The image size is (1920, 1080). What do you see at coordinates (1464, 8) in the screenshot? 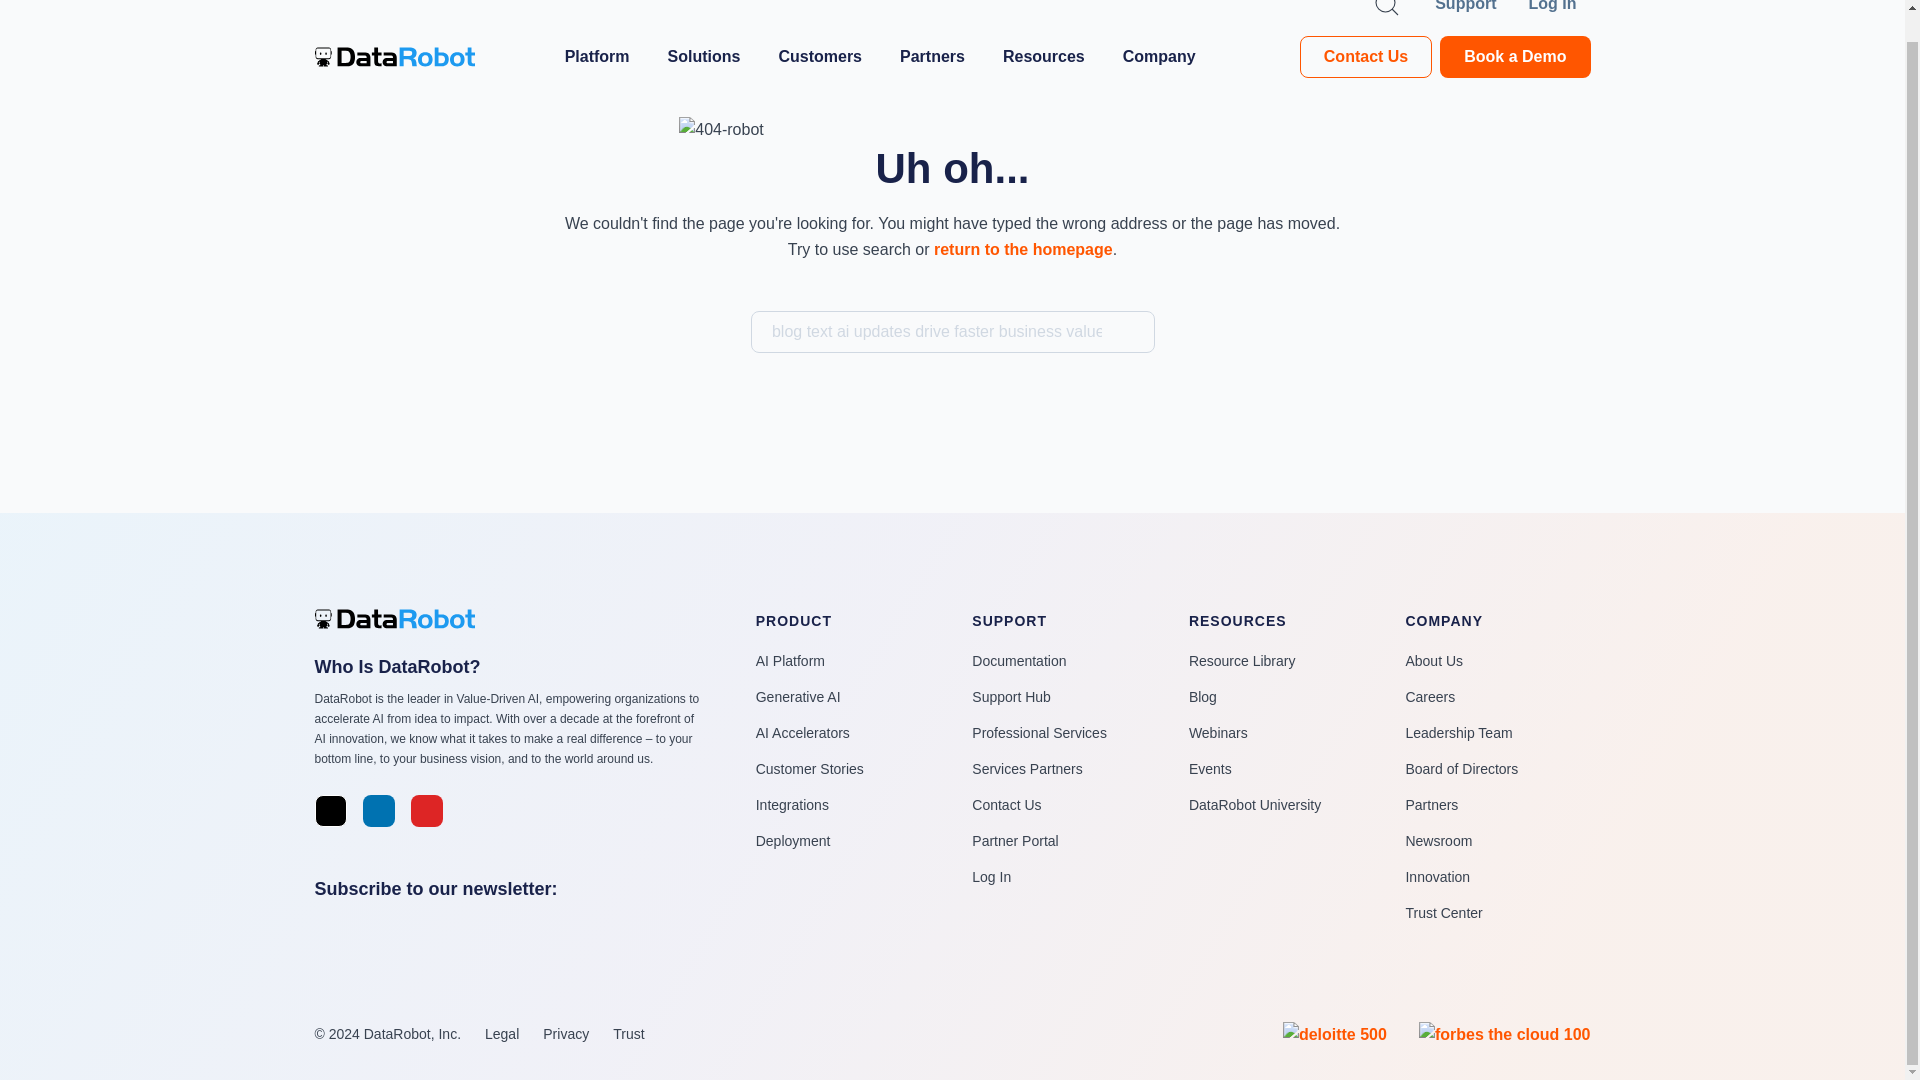
I see `Support` at bounding box center [1464, 8].